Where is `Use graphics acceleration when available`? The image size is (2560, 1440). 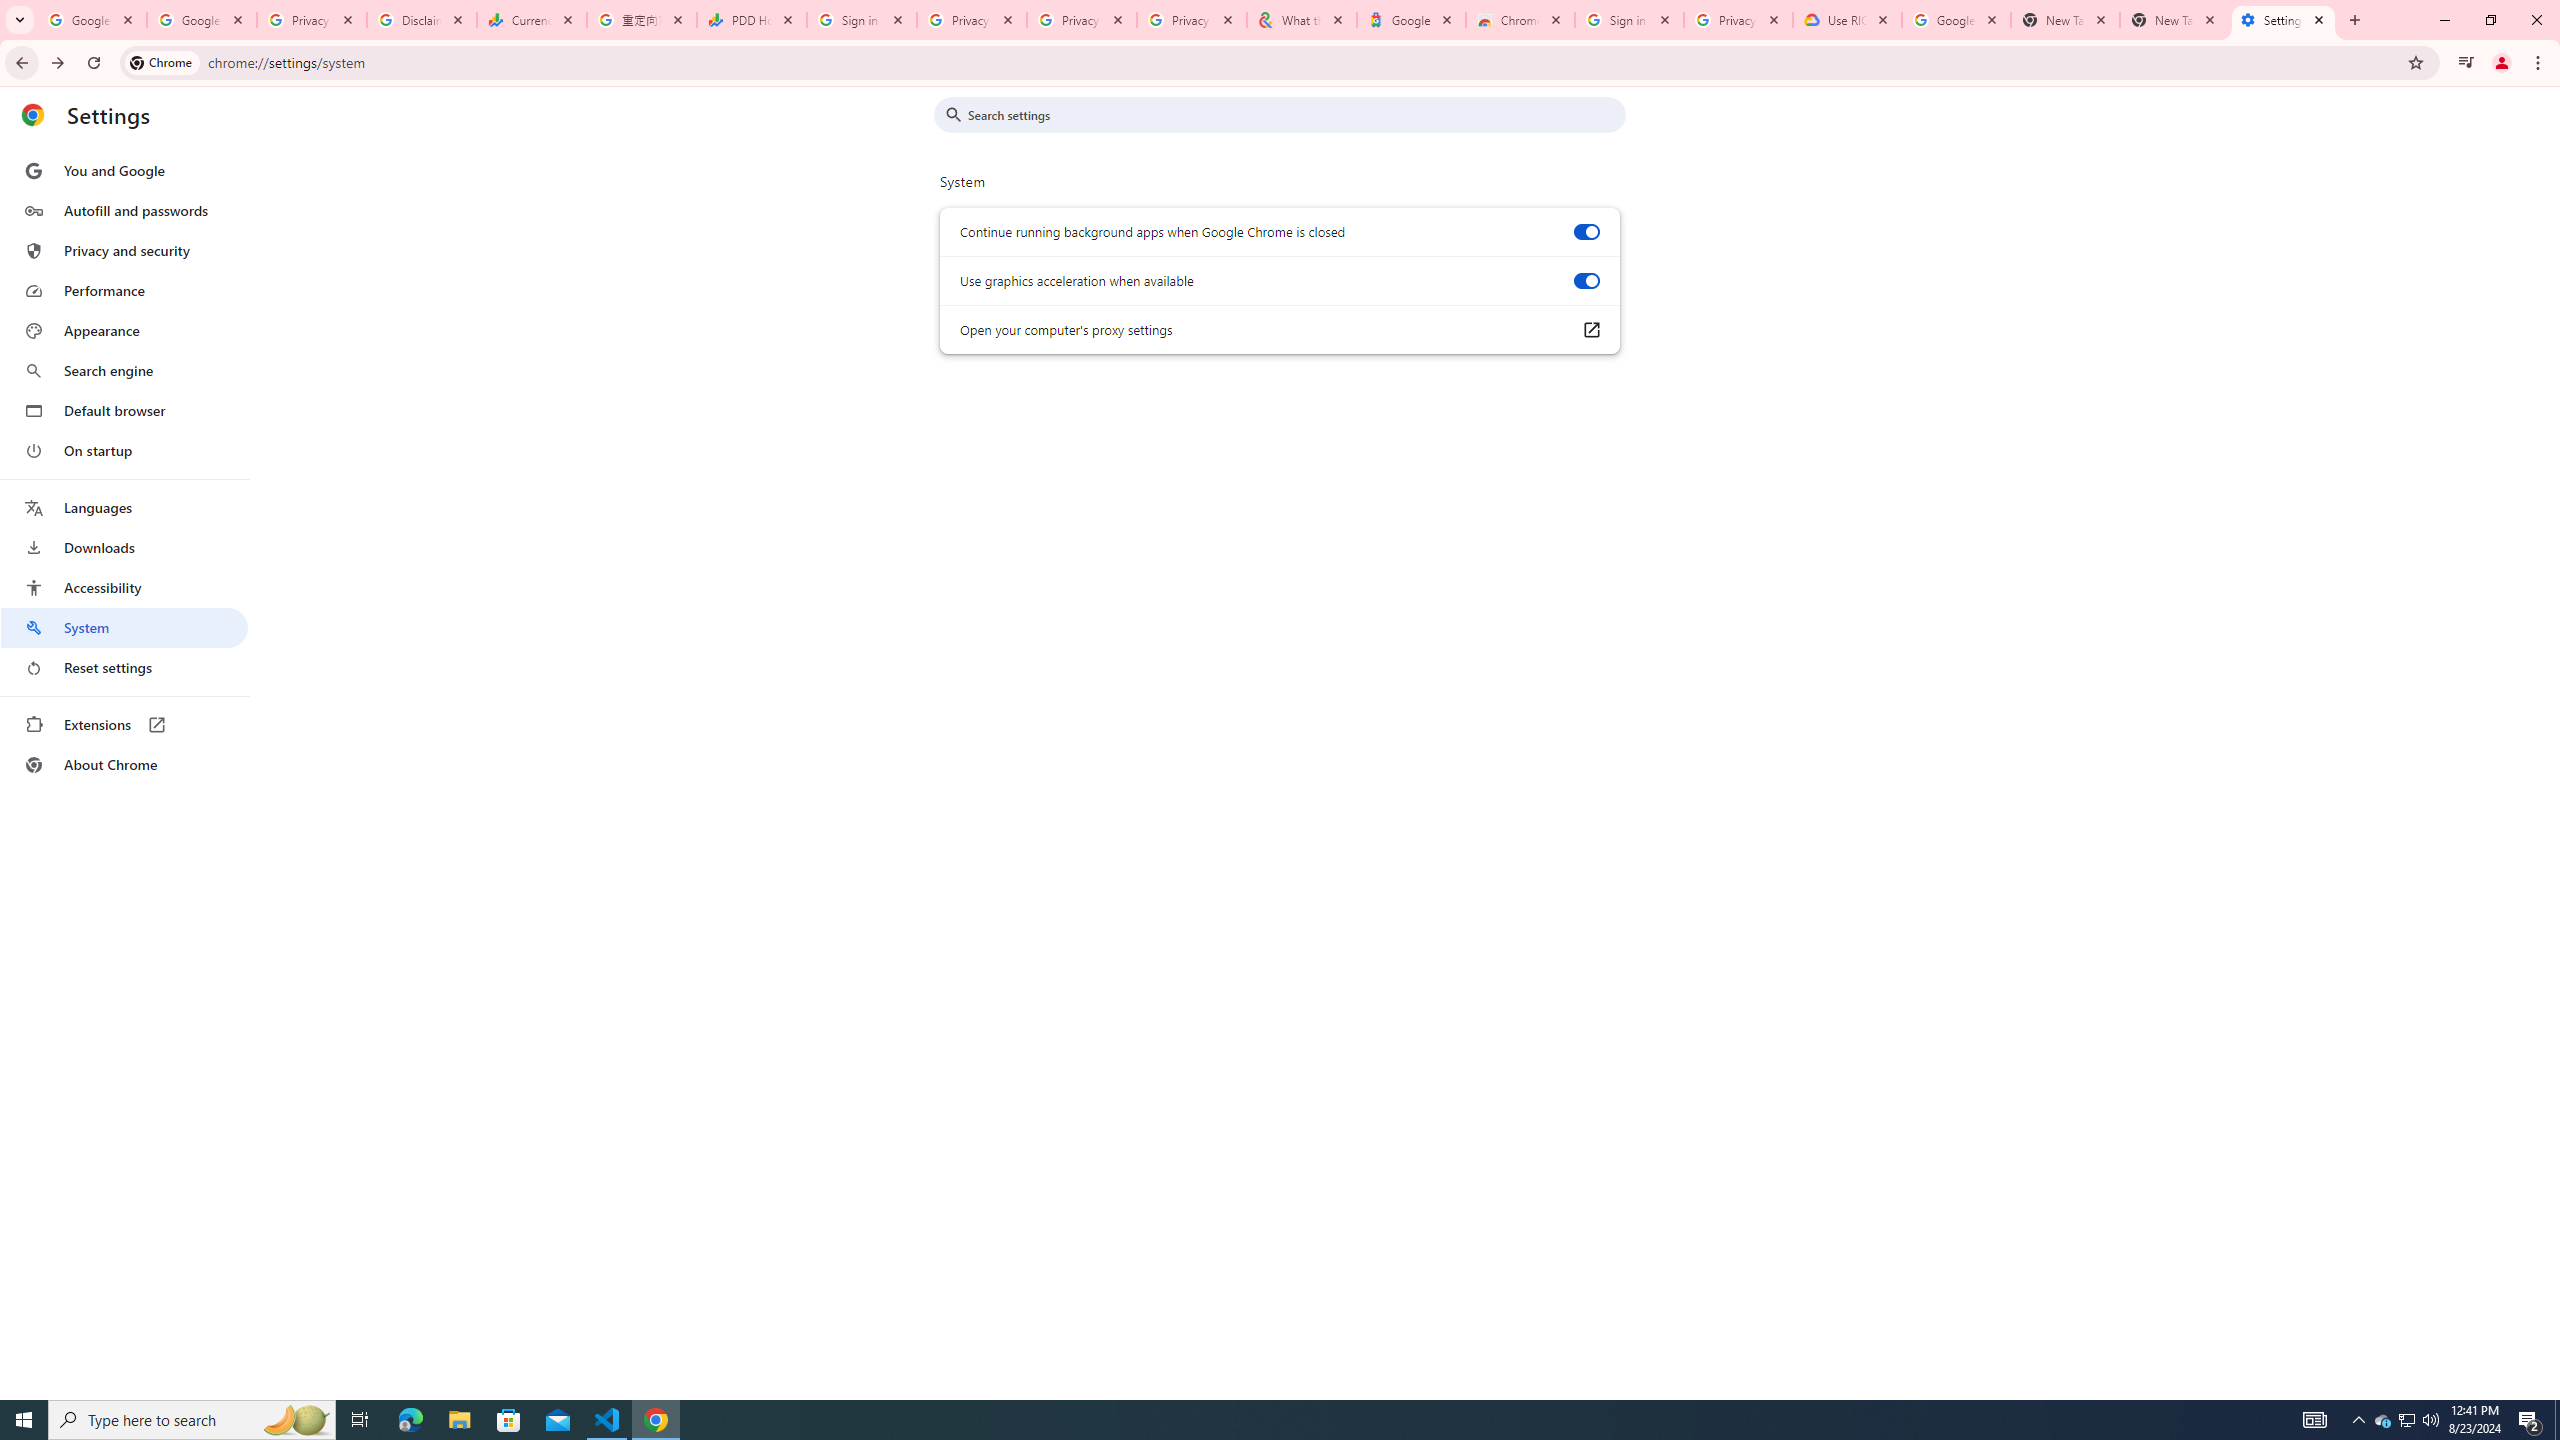
Use graphics acceleration when available is located at coordinates (1586, 281).